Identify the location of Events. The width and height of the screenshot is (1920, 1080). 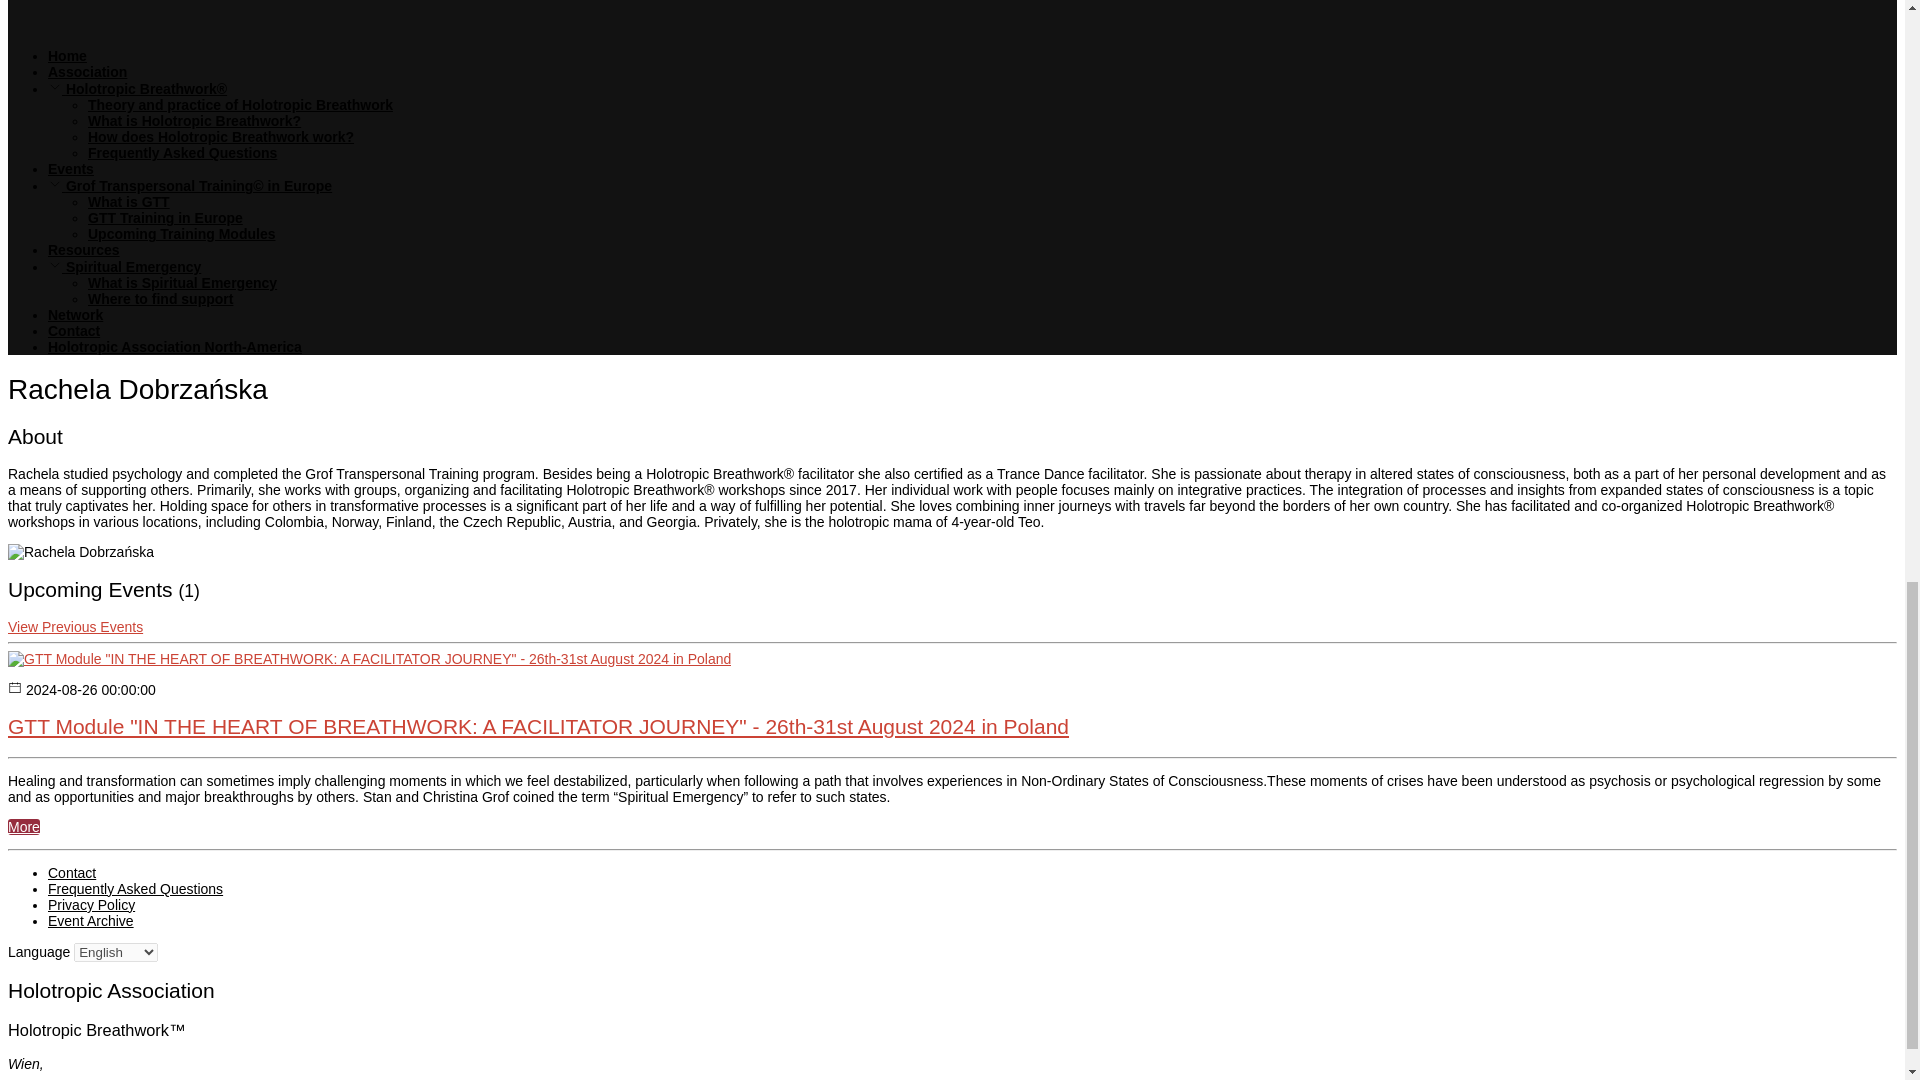
(71, 168).